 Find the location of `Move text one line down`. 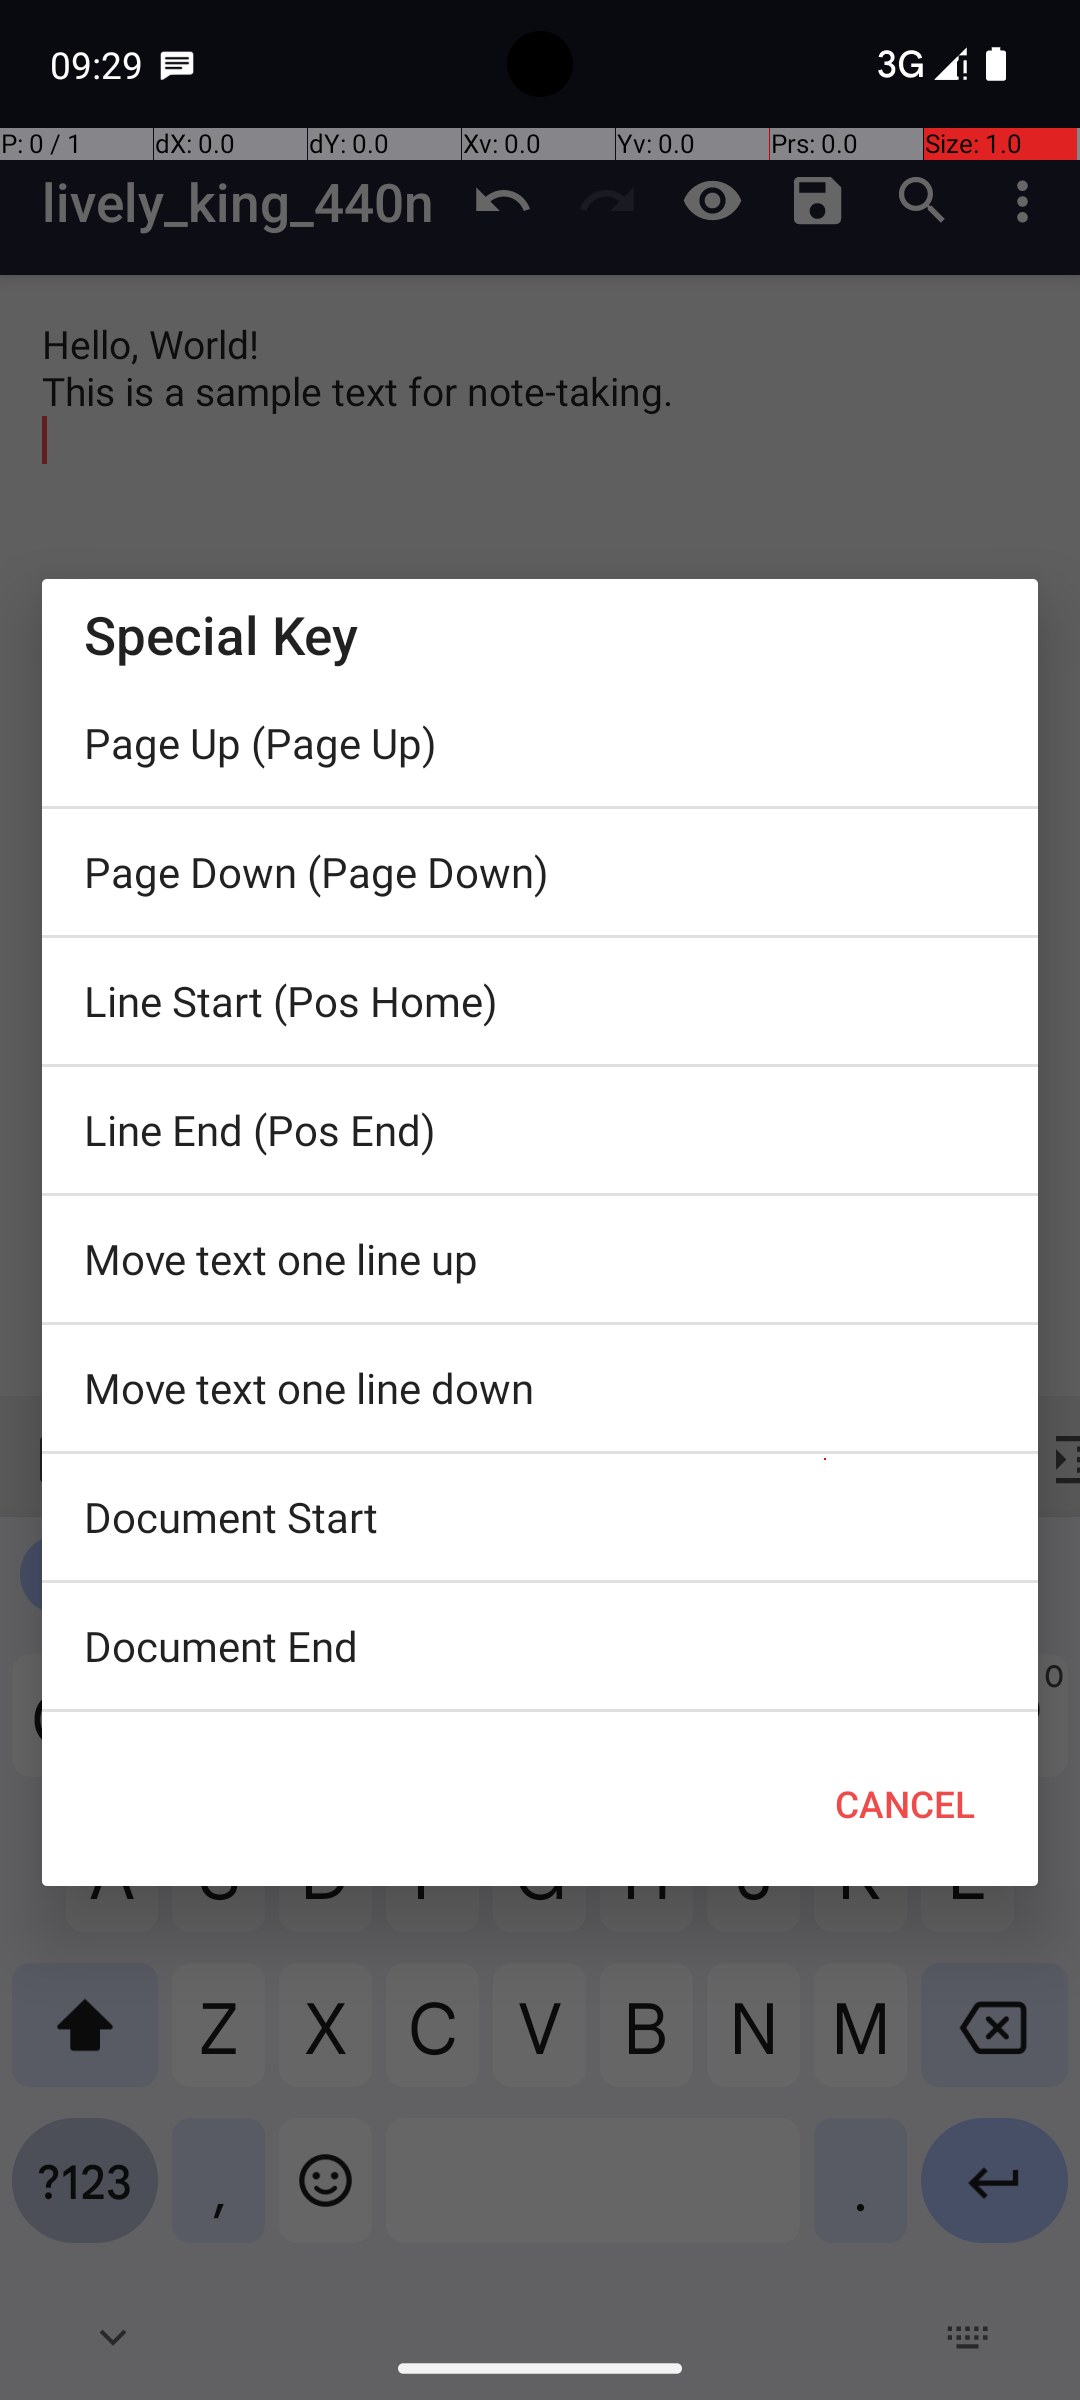

Move text one line down is located at coordinates (540, 1388).